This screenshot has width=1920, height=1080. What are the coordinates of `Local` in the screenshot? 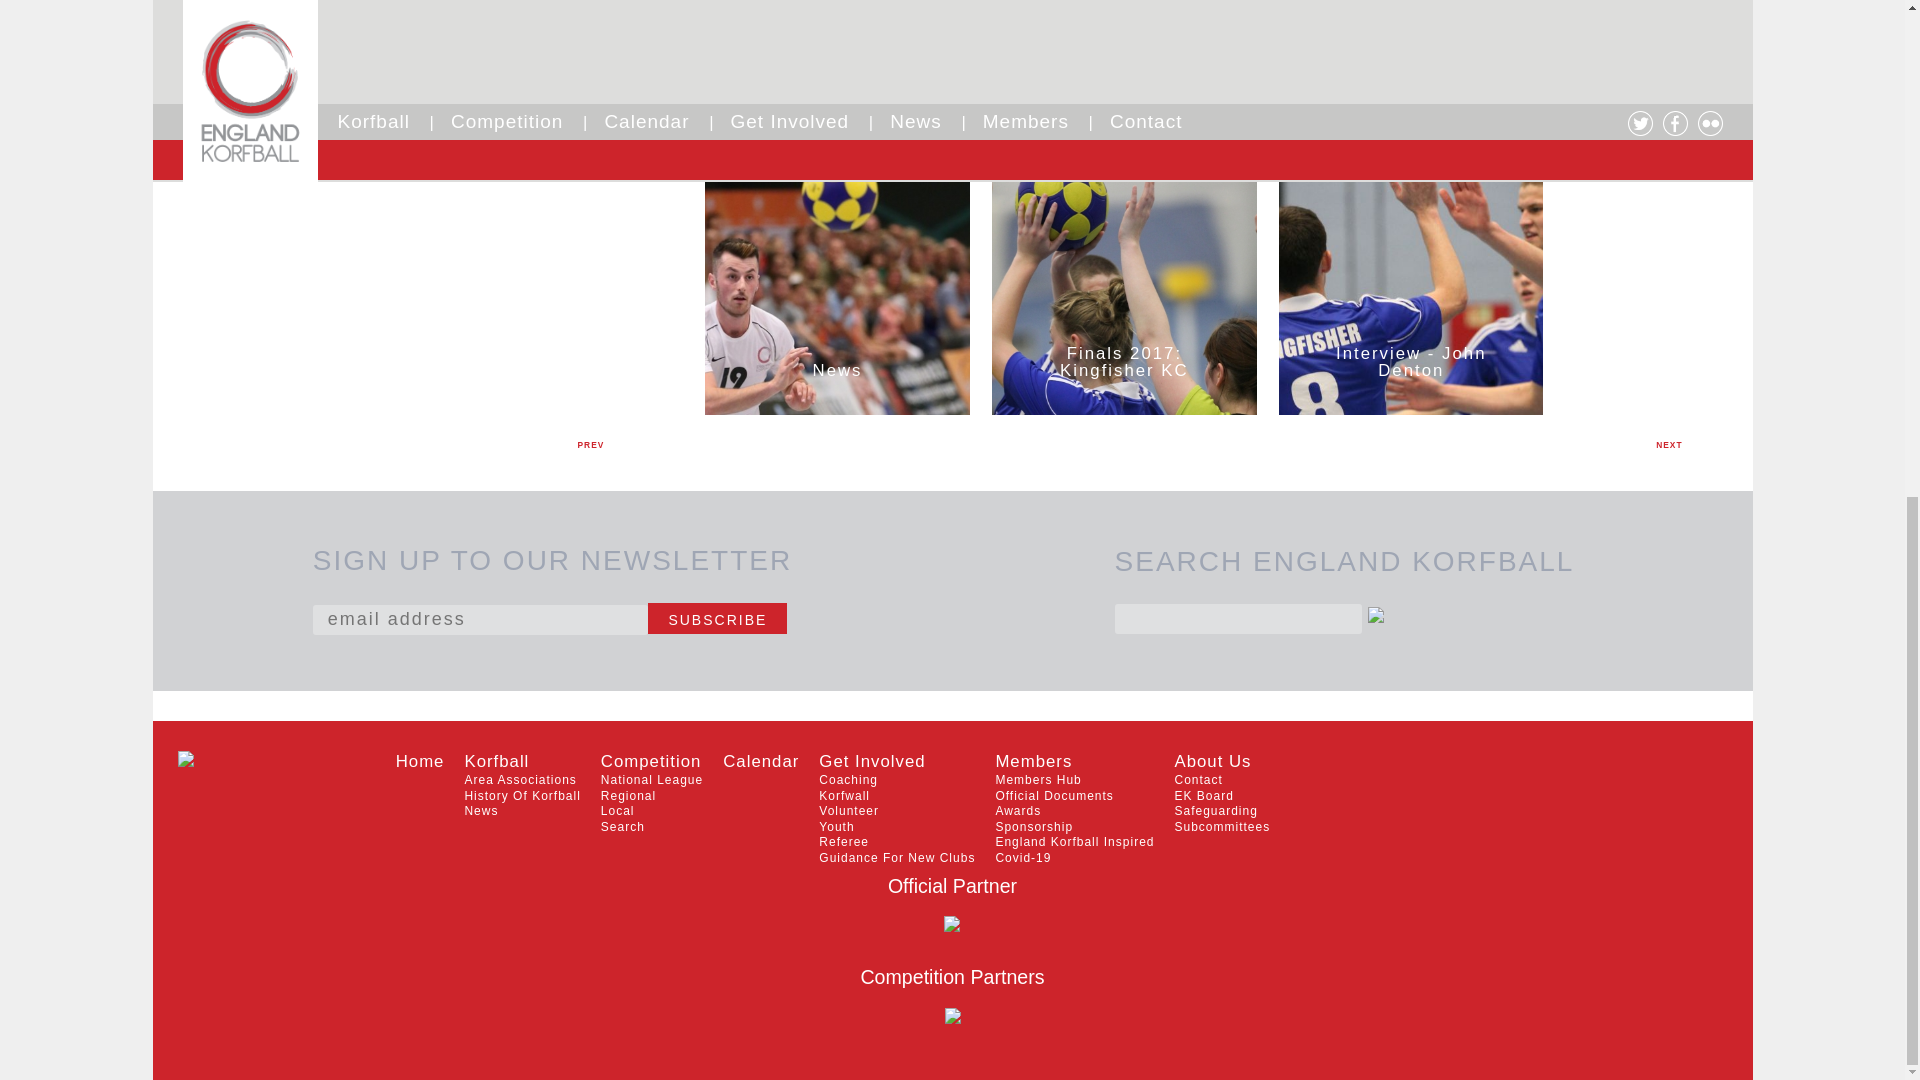 It's located at (618, 810).